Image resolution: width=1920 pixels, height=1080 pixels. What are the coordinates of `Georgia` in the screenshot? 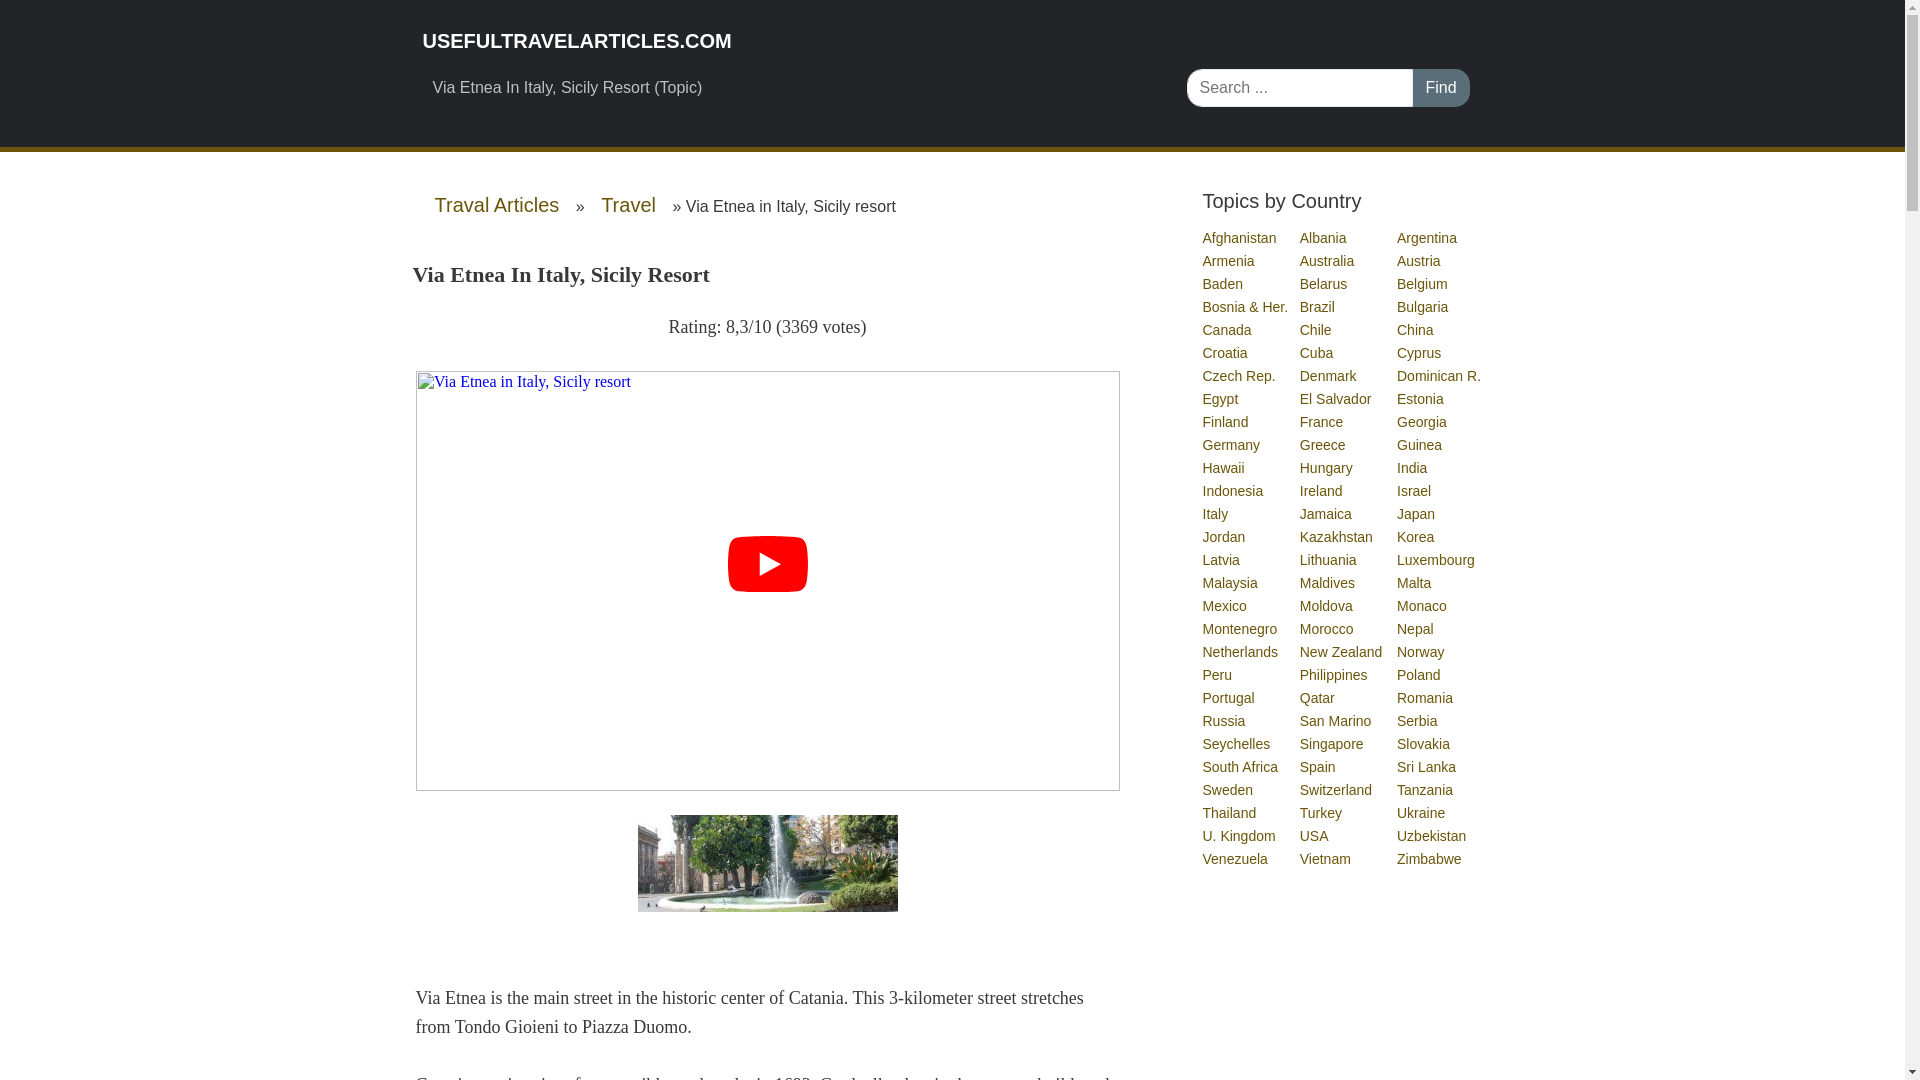 It's located at (1423, 421).